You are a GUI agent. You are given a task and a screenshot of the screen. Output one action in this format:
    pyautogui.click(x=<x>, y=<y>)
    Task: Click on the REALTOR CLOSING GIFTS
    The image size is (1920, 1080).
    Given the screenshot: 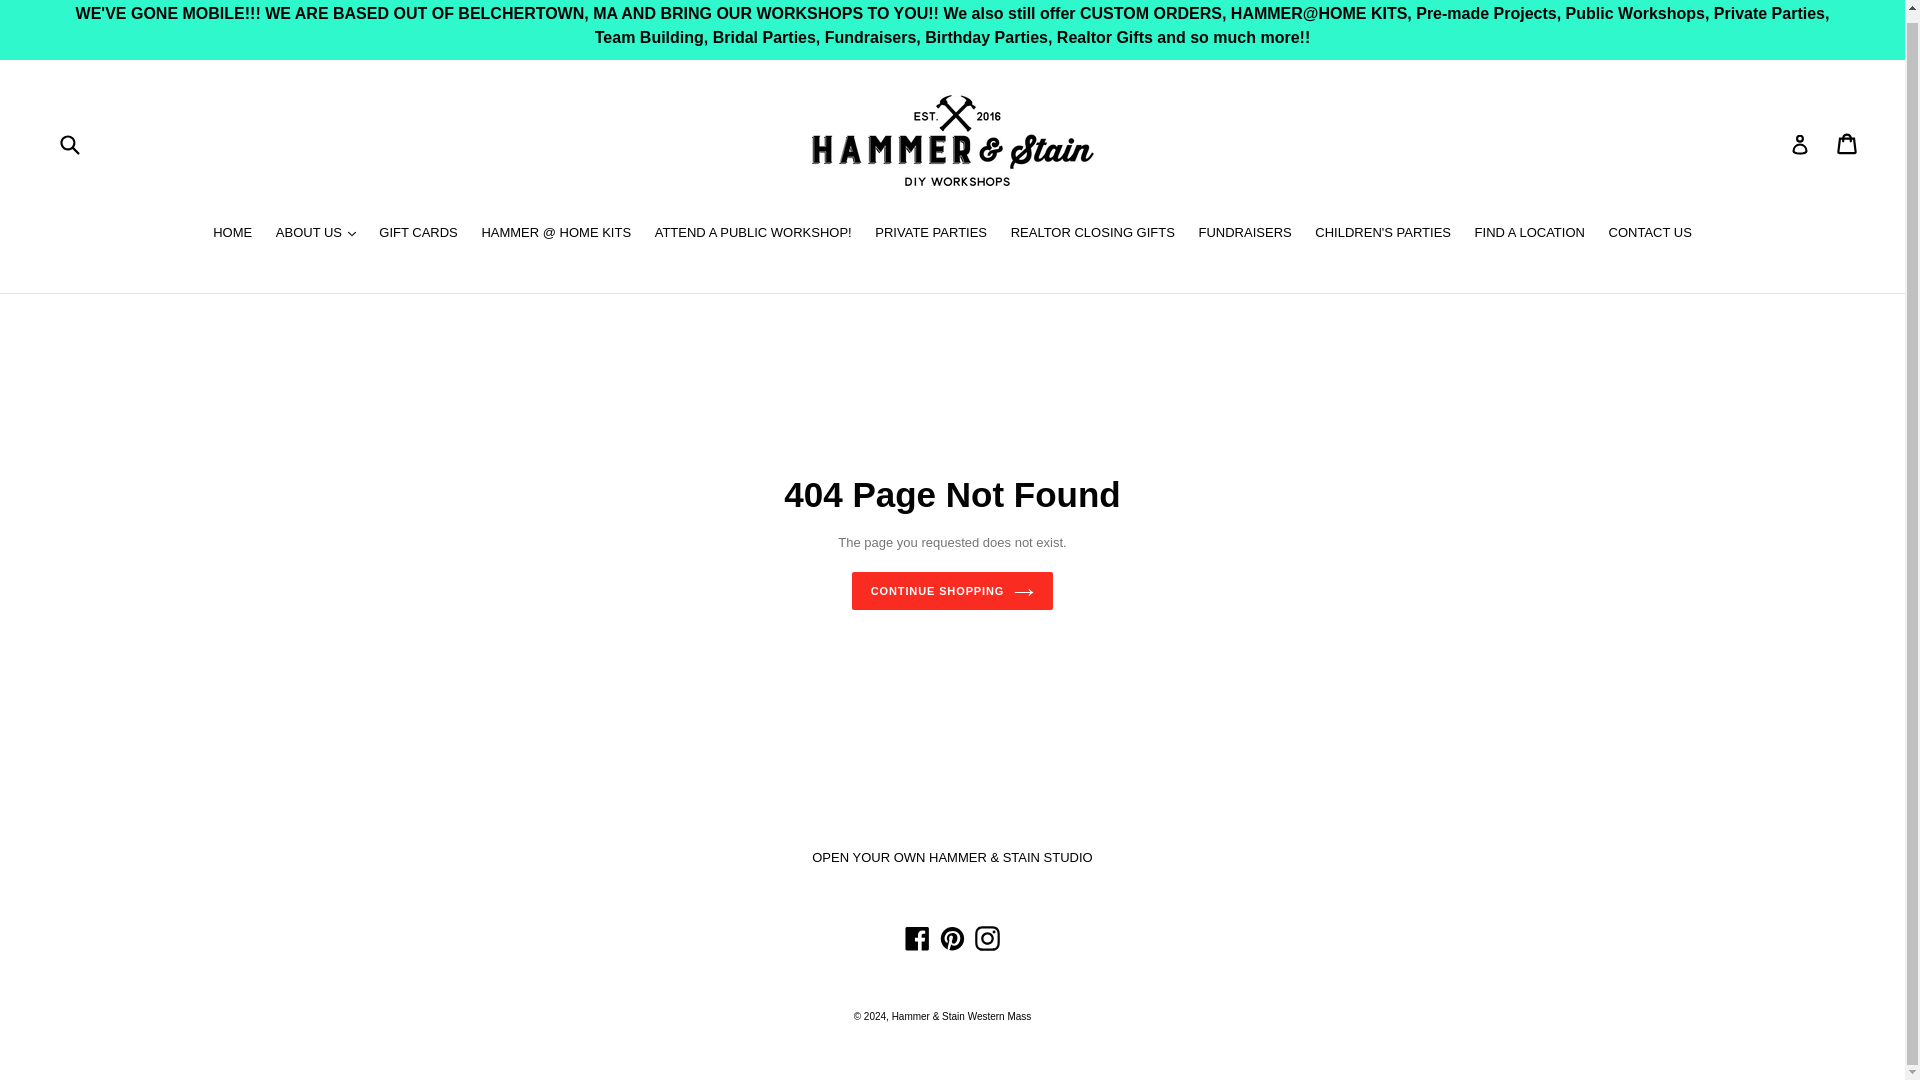 What is the action you would take?
    pyautogui.click(x=1092, y=234)
    